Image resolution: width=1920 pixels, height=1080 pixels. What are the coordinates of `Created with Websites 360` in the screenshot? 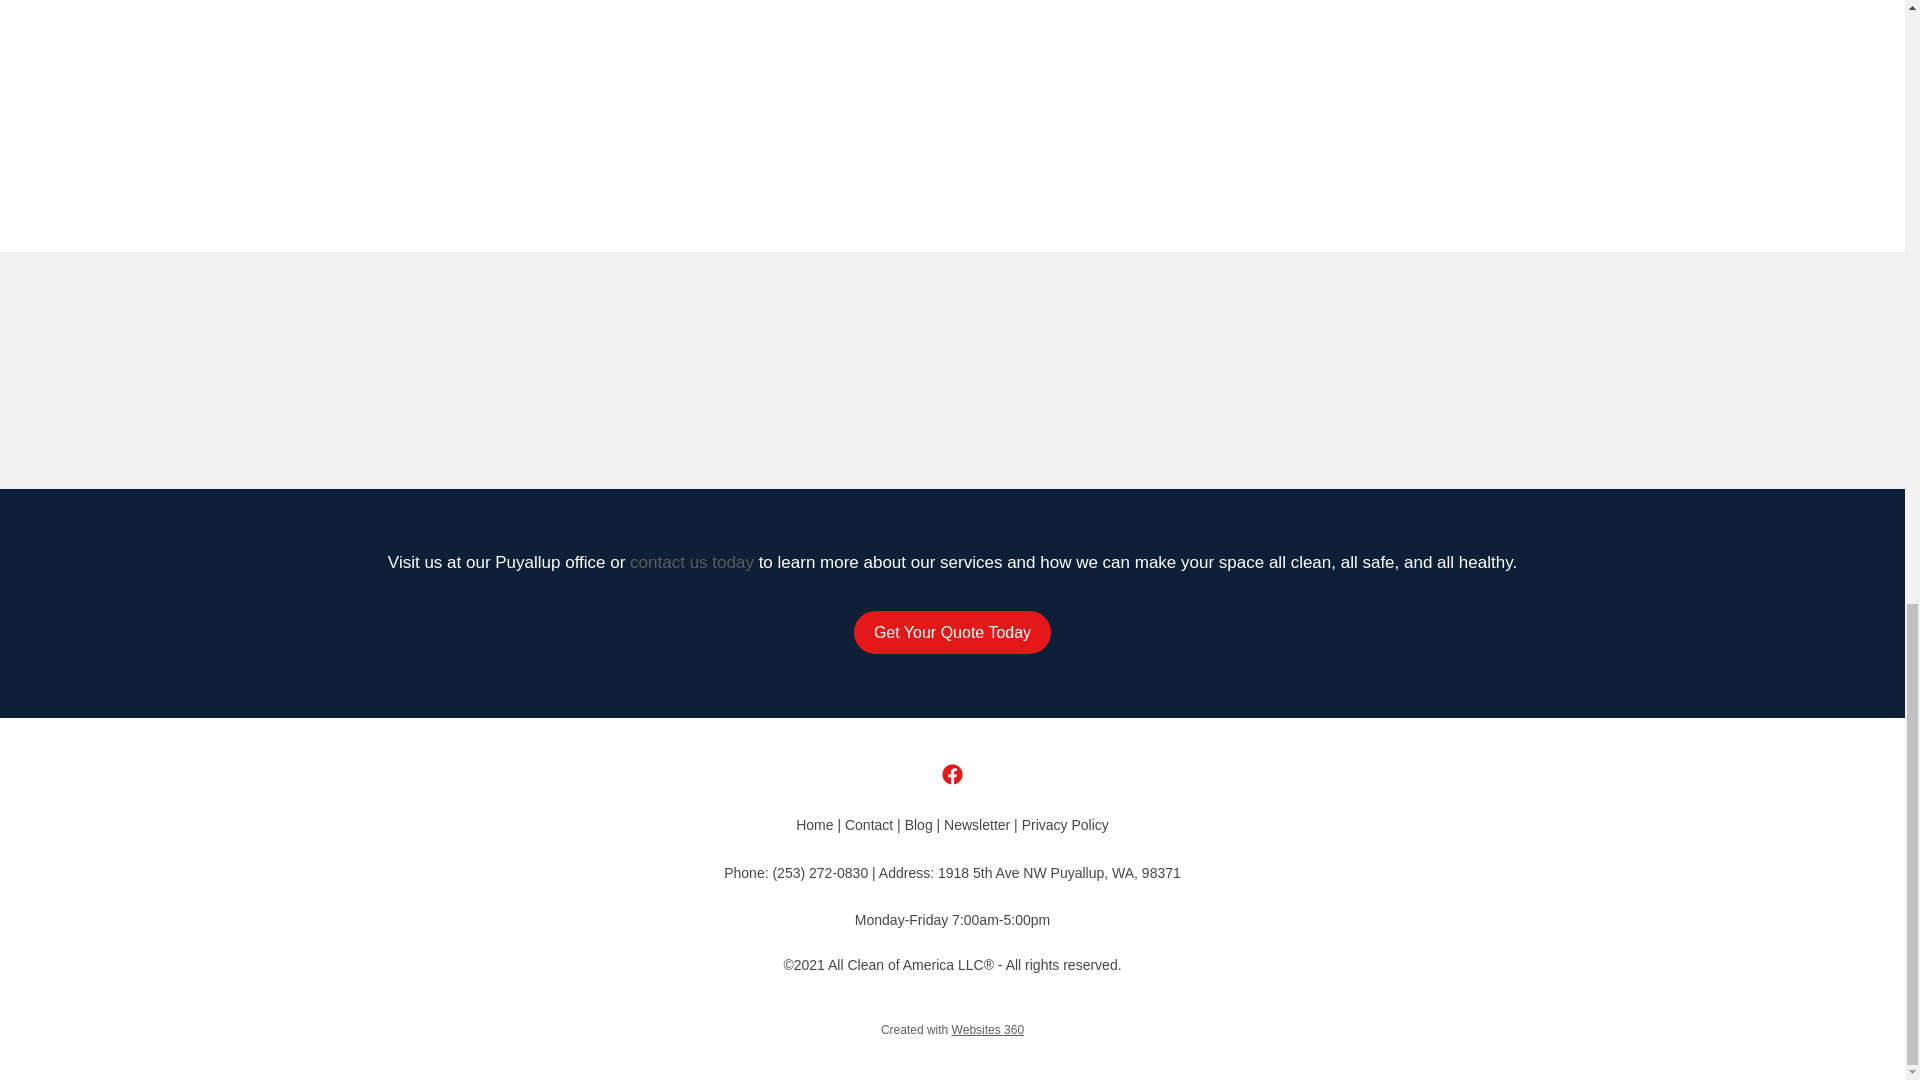 It's located at (952, 1029).